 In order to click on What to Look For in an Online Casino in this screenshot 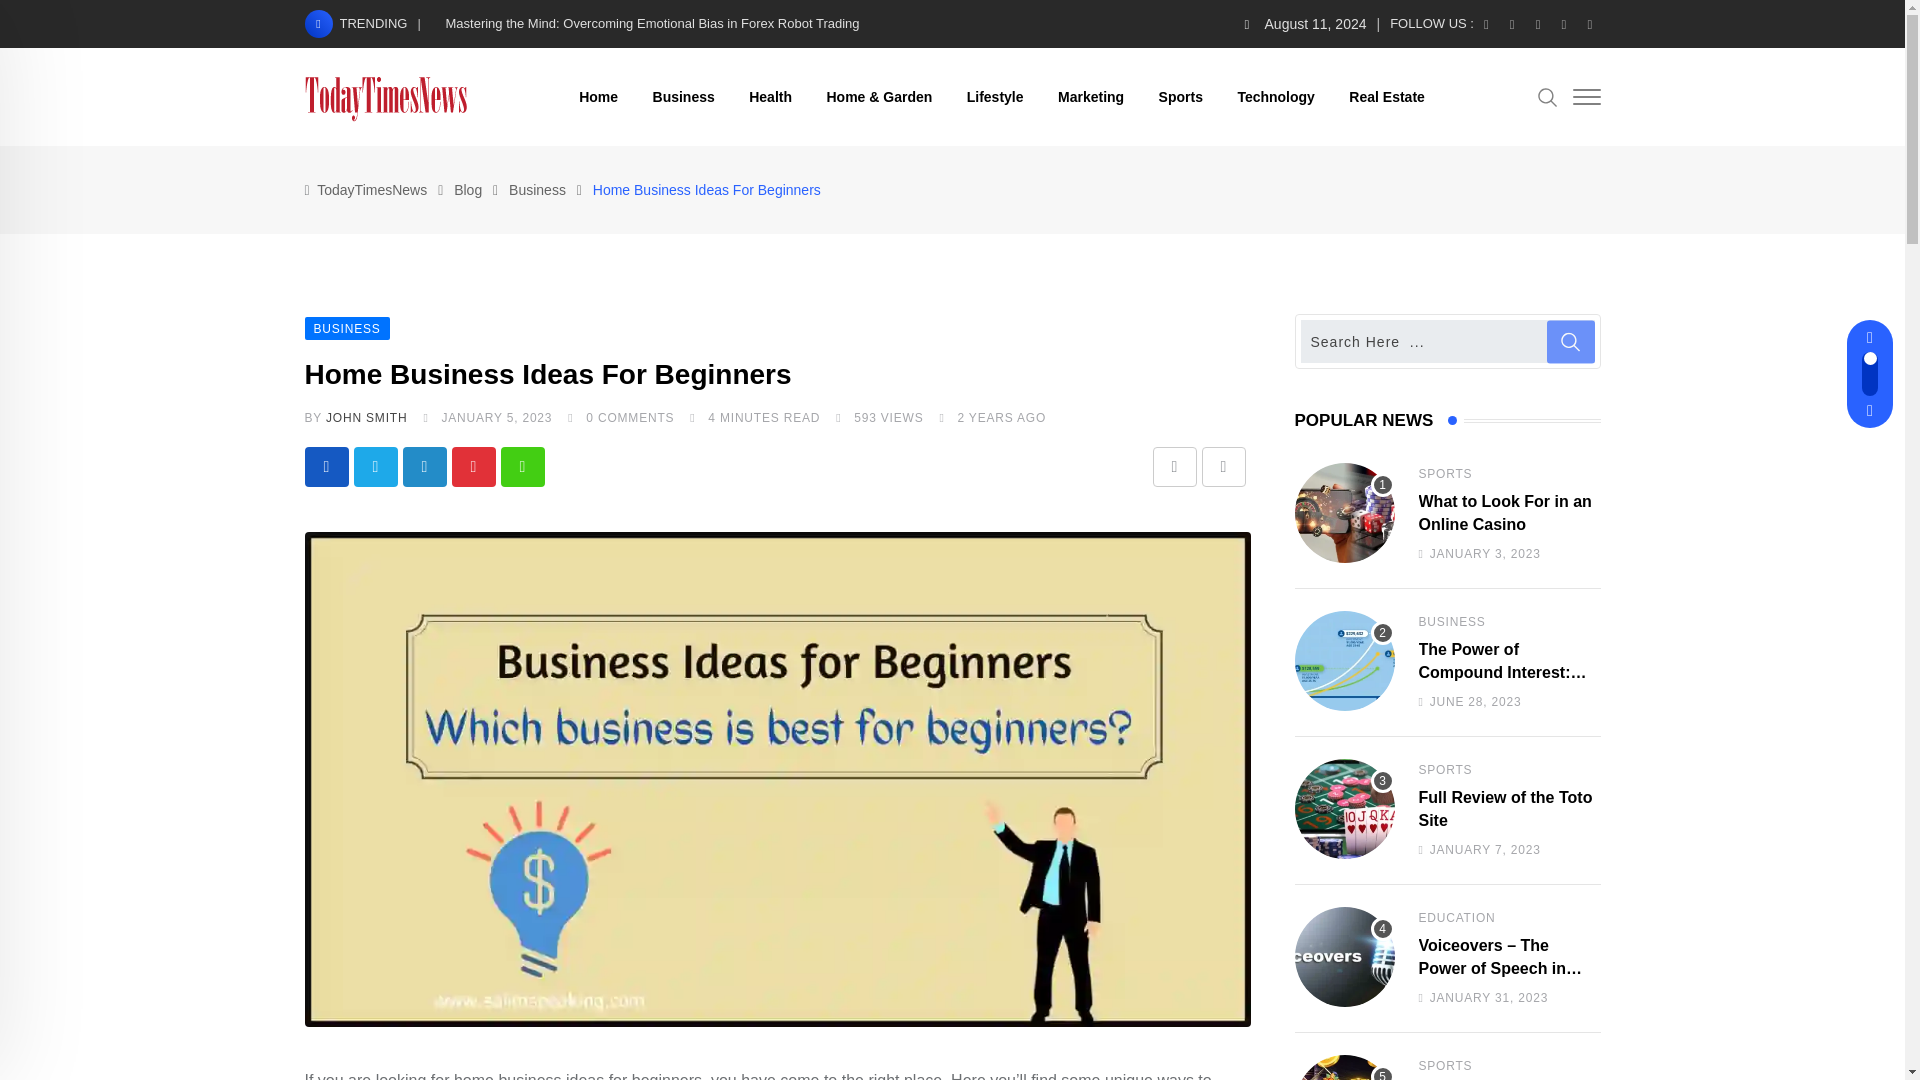, I will do `click(1344, 512)`.